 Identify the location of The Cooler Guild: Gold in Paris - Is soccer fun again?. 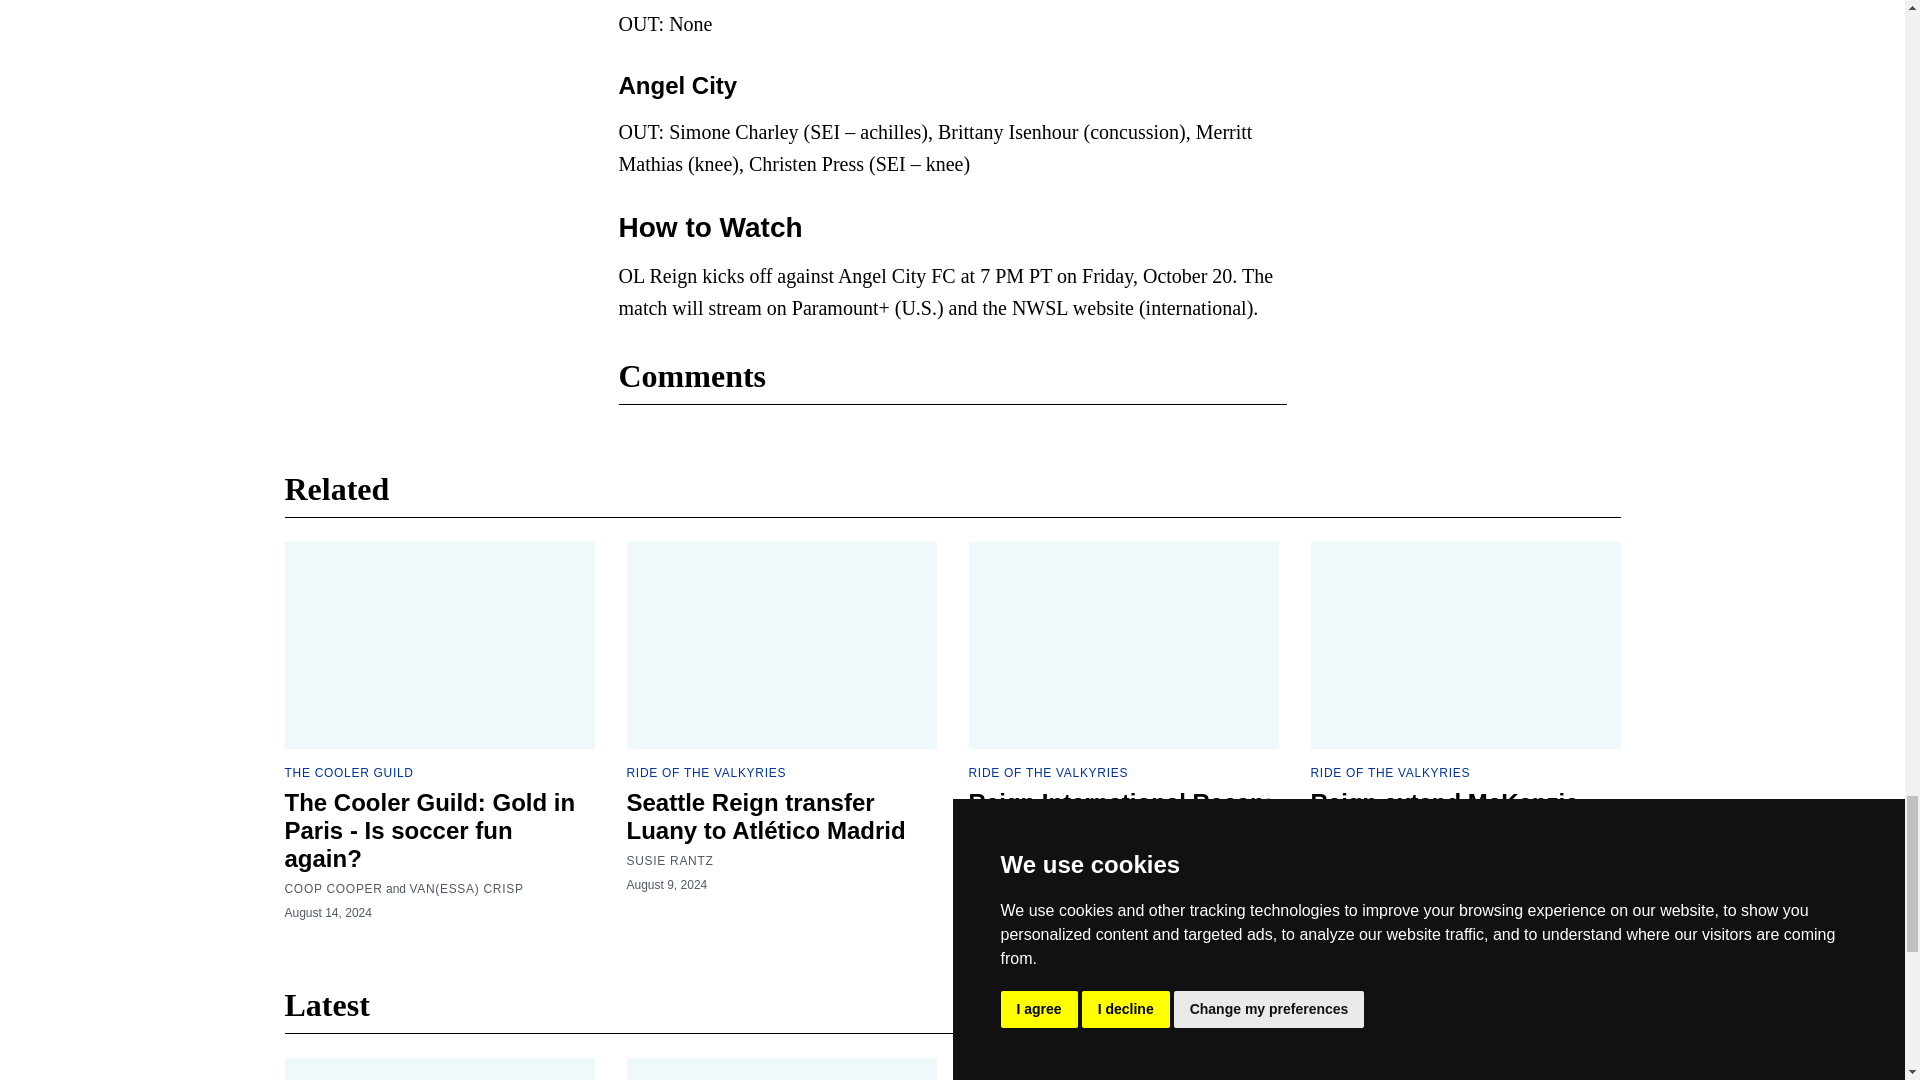
(429, 830).